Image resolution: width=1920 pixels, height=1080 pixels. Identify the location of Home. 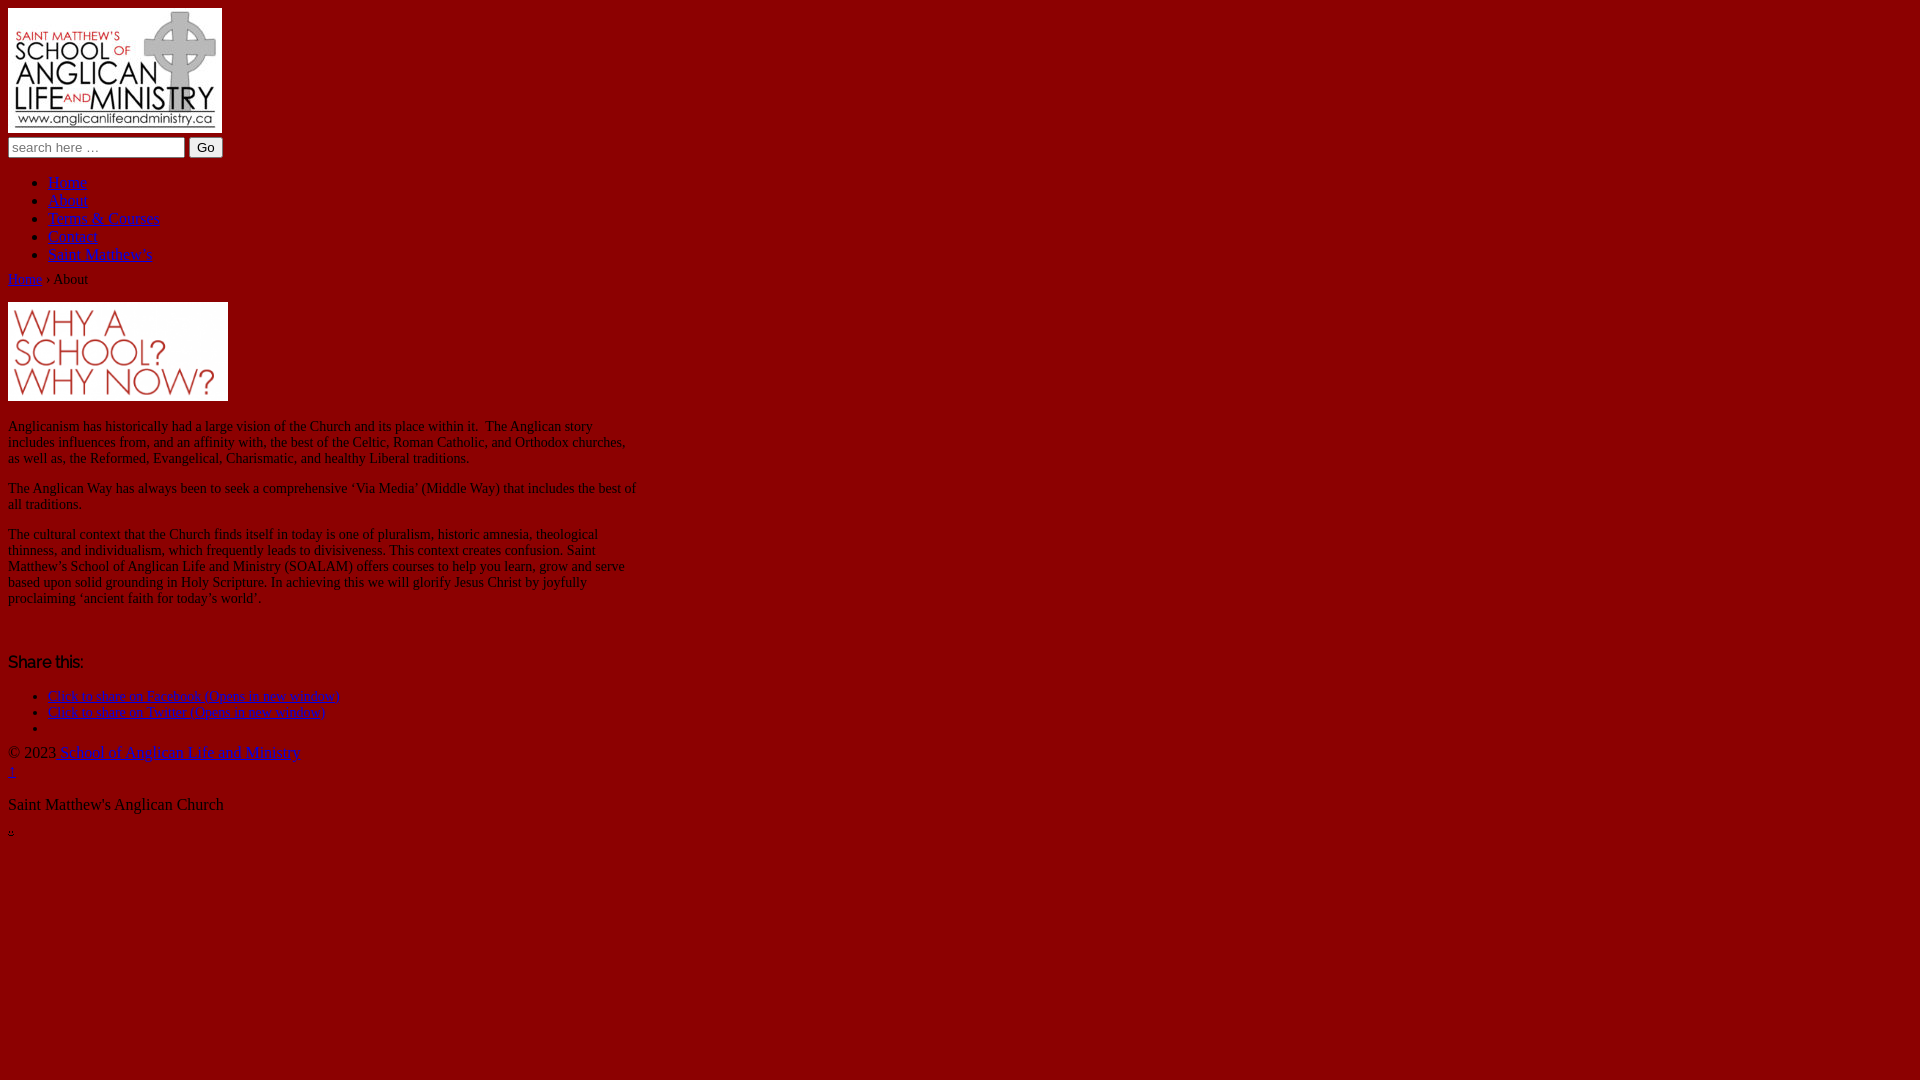
(25, 280).